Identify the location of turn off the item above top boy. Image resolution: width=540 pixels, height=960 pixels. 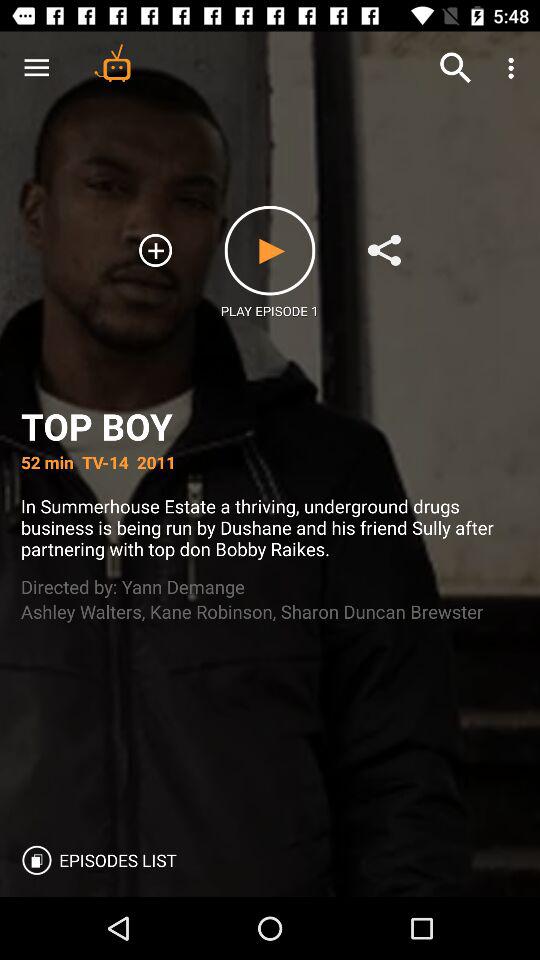
(514, 68).